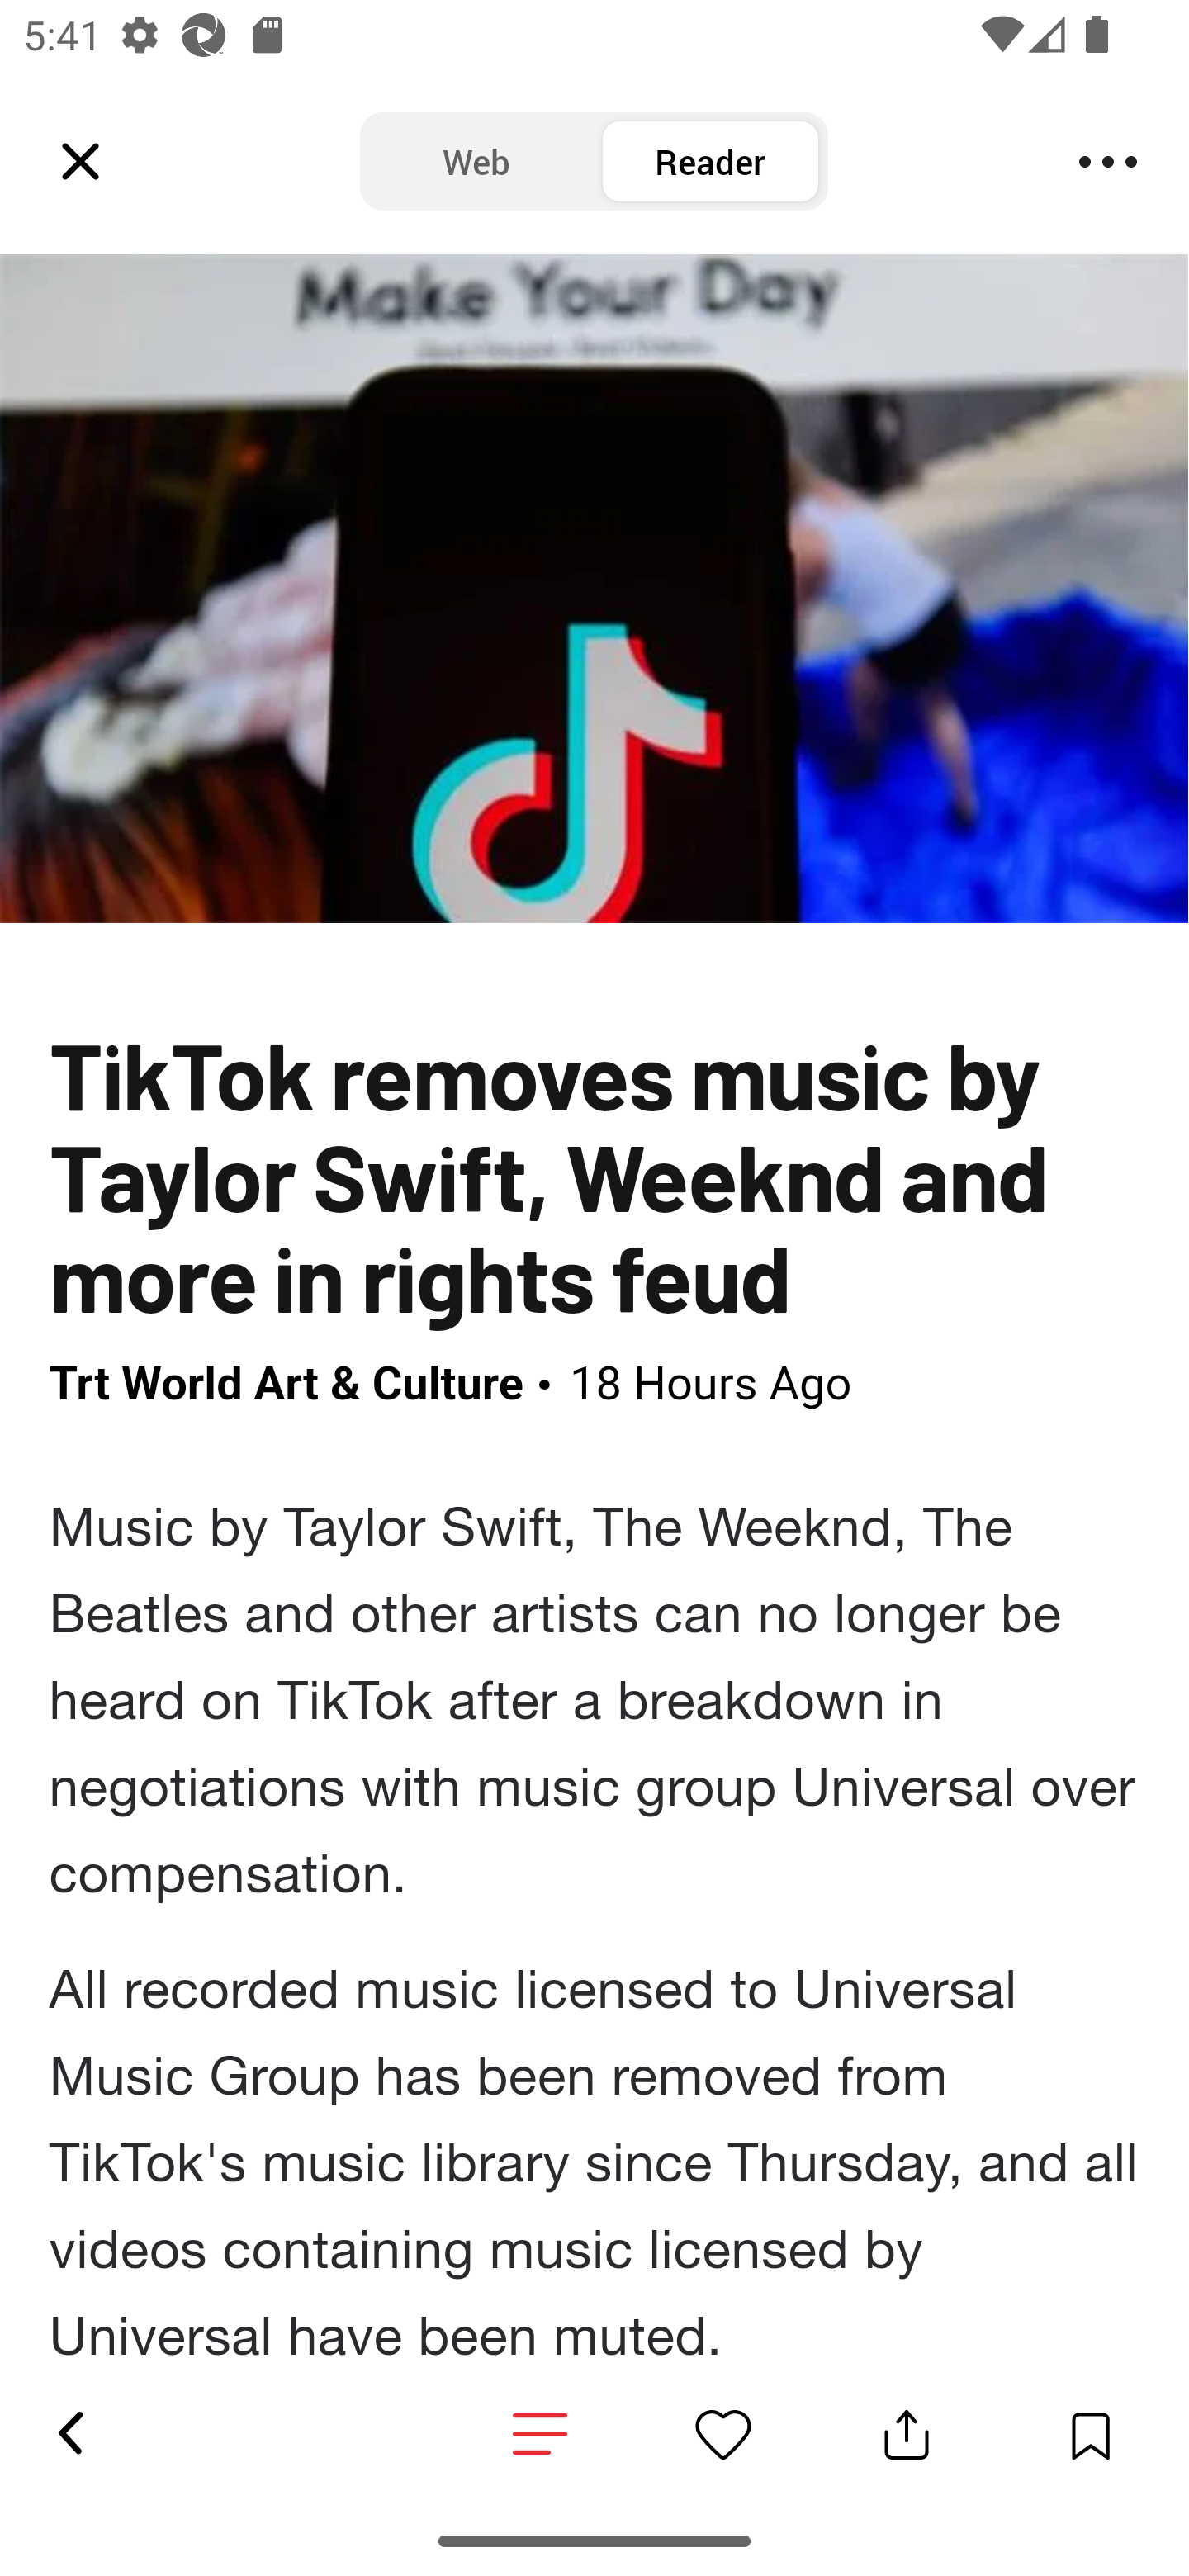 The image size is (1189, 2576). Describe the element at coordinates (69, 2434) in the screenshot. I see `Back Button` at that location.